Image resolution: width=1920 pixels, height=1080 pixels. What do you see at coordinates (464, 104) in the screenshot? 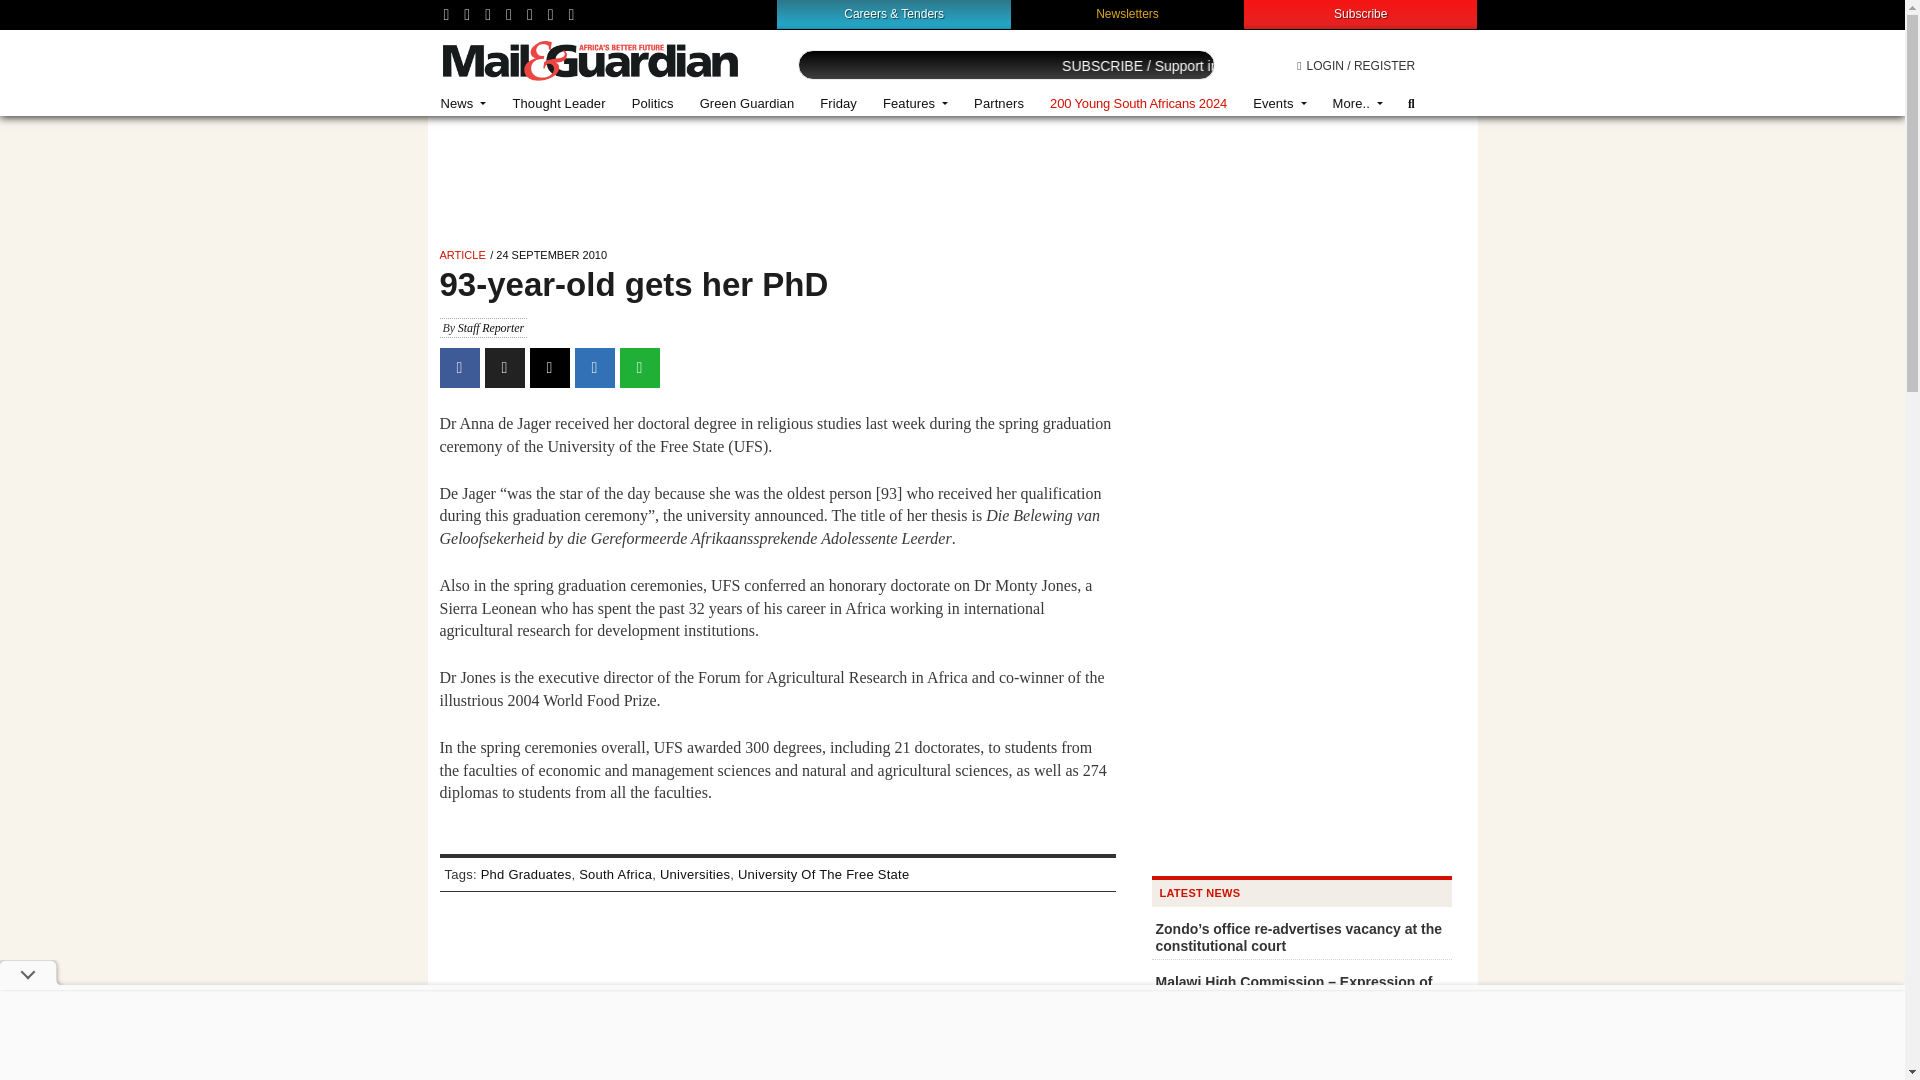
I see `News` at bounding box center [464, 104].